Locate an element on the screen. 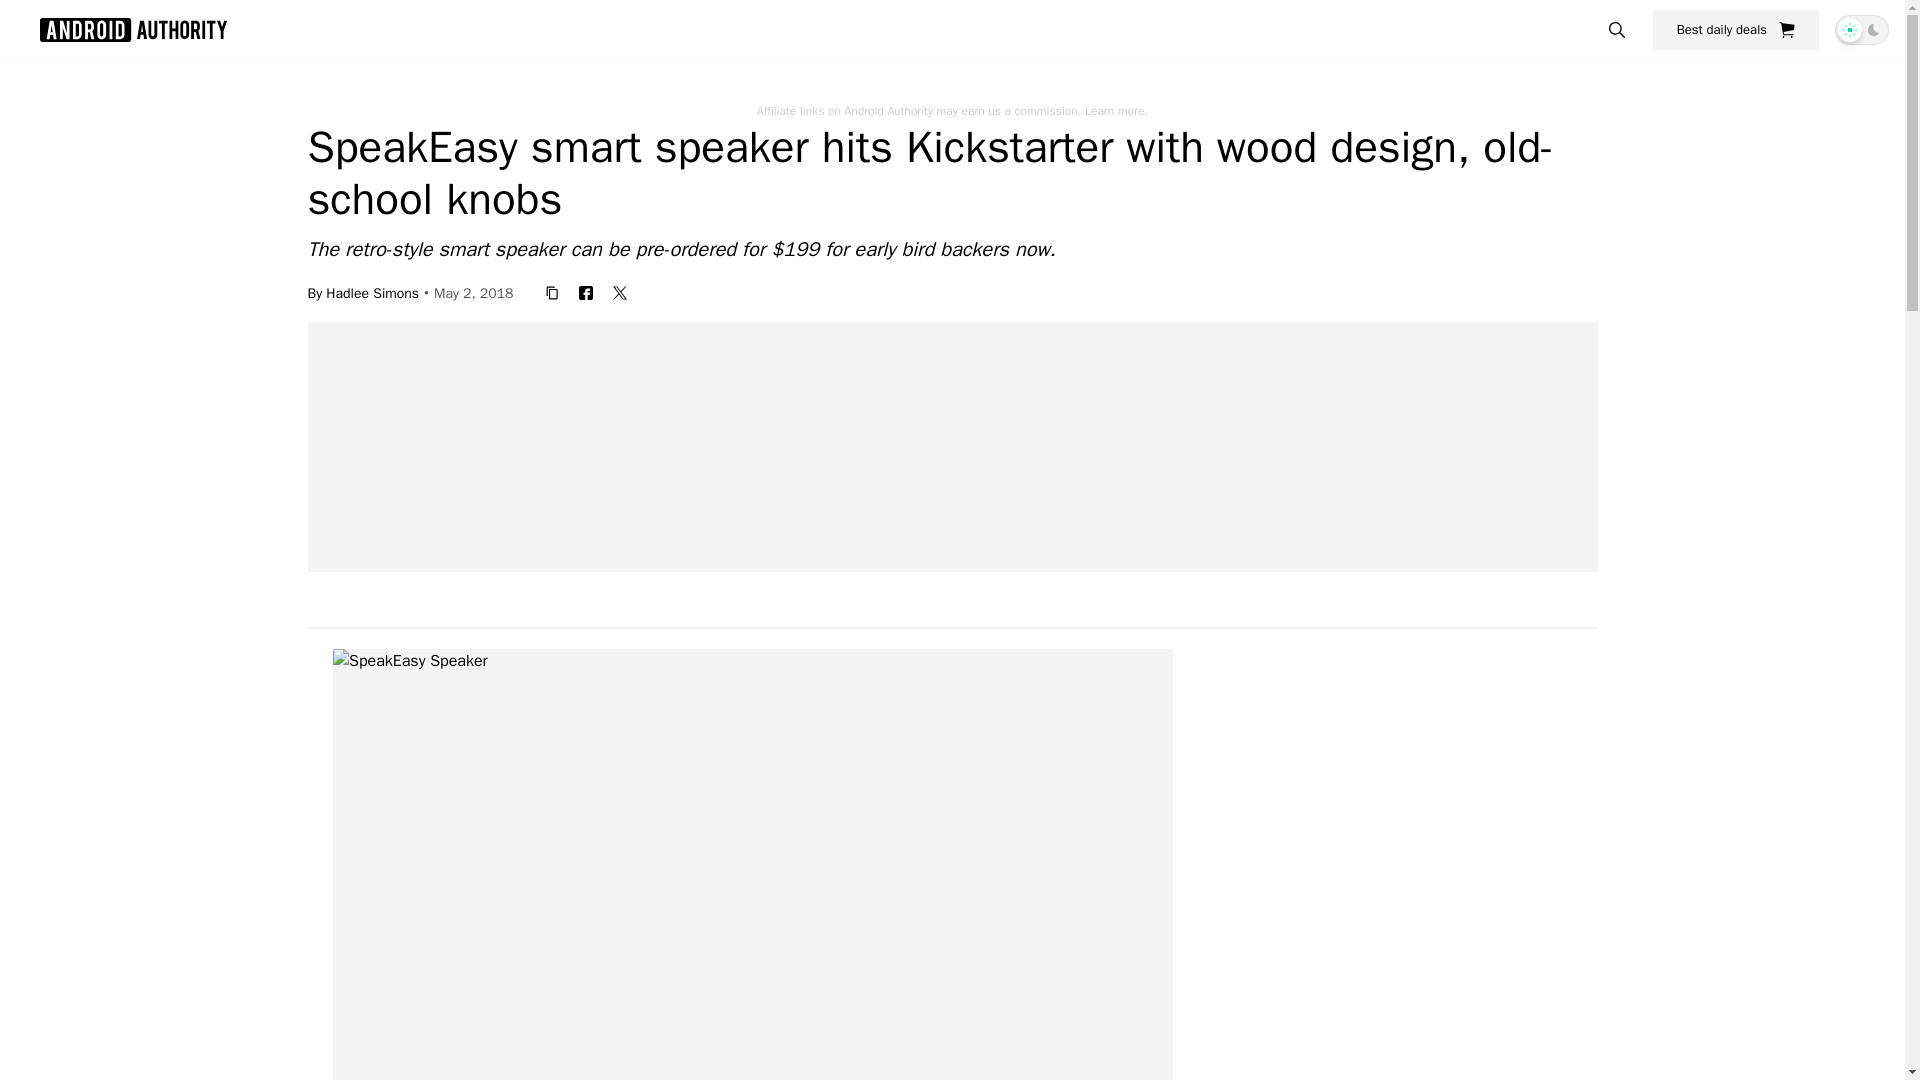  Hadlee Simons is located at coordinates (372, 292).